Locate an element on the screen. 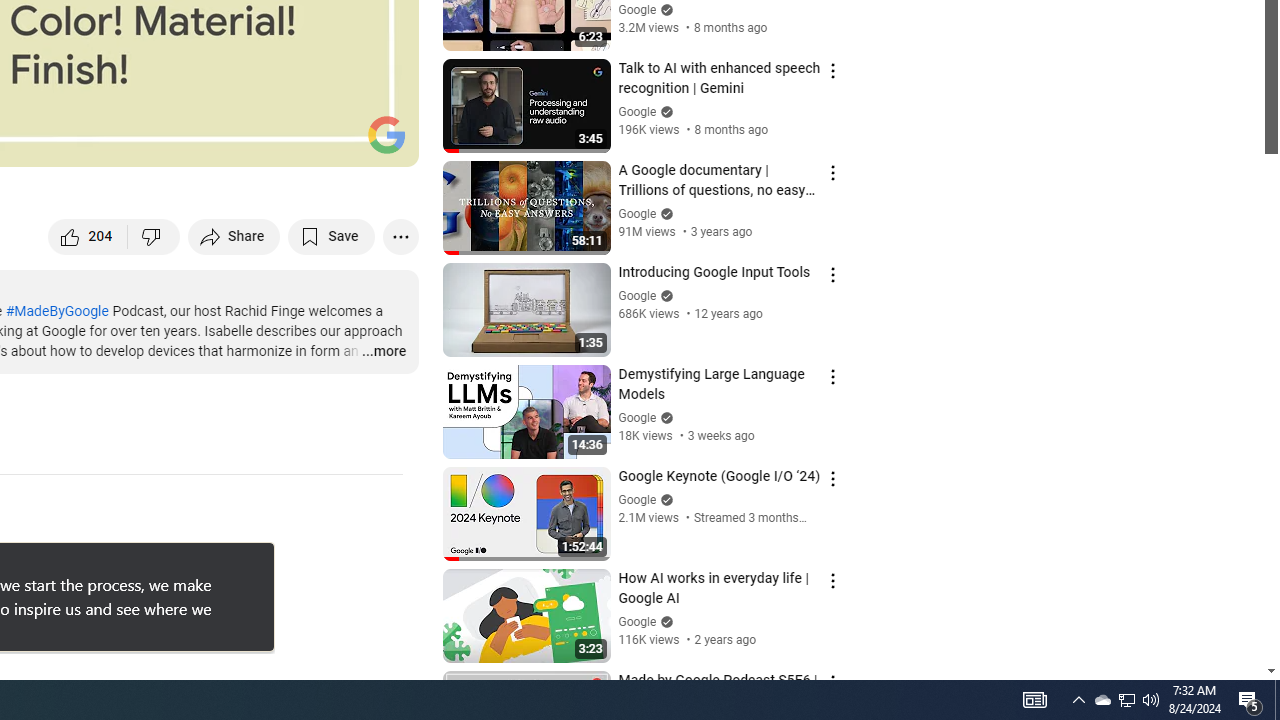 Image resolution: width=1280 pixels, height=720 pixels. Settings is located at coordinates (238, 142).